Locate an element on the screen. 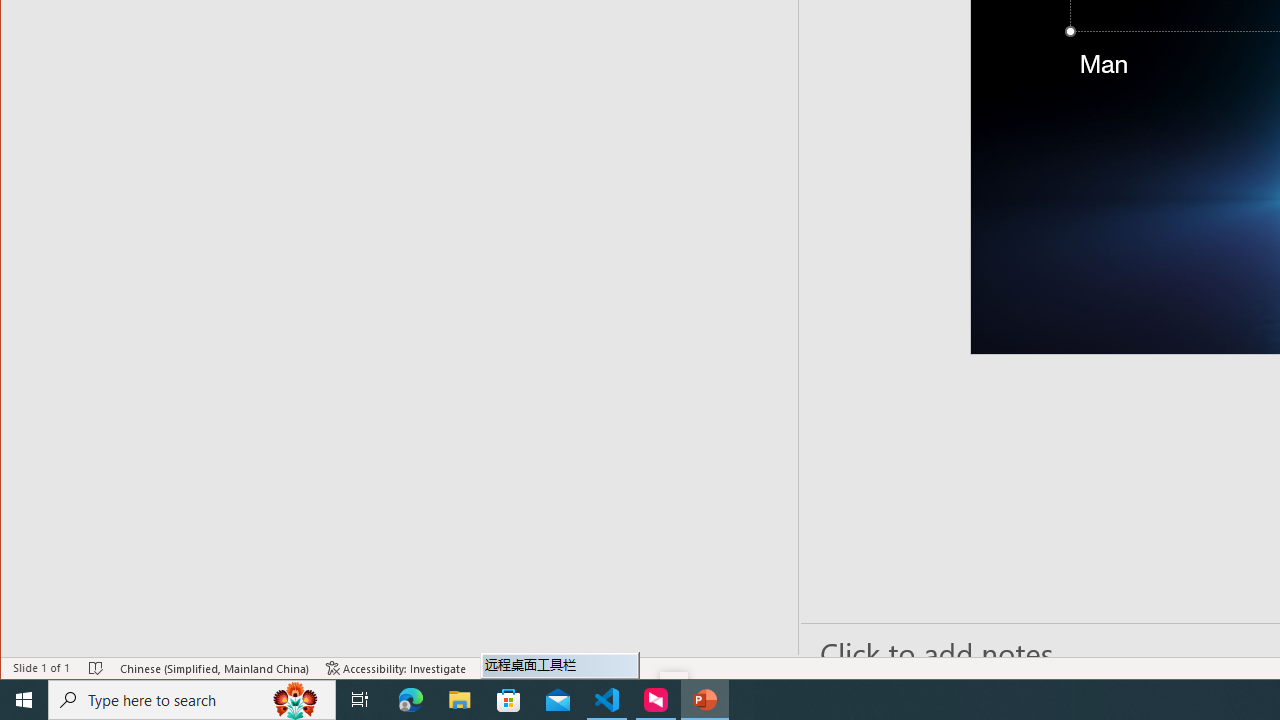 The width and height of the screenshot is (1280, 720). File Explorer is located at coordinates (460, 700).